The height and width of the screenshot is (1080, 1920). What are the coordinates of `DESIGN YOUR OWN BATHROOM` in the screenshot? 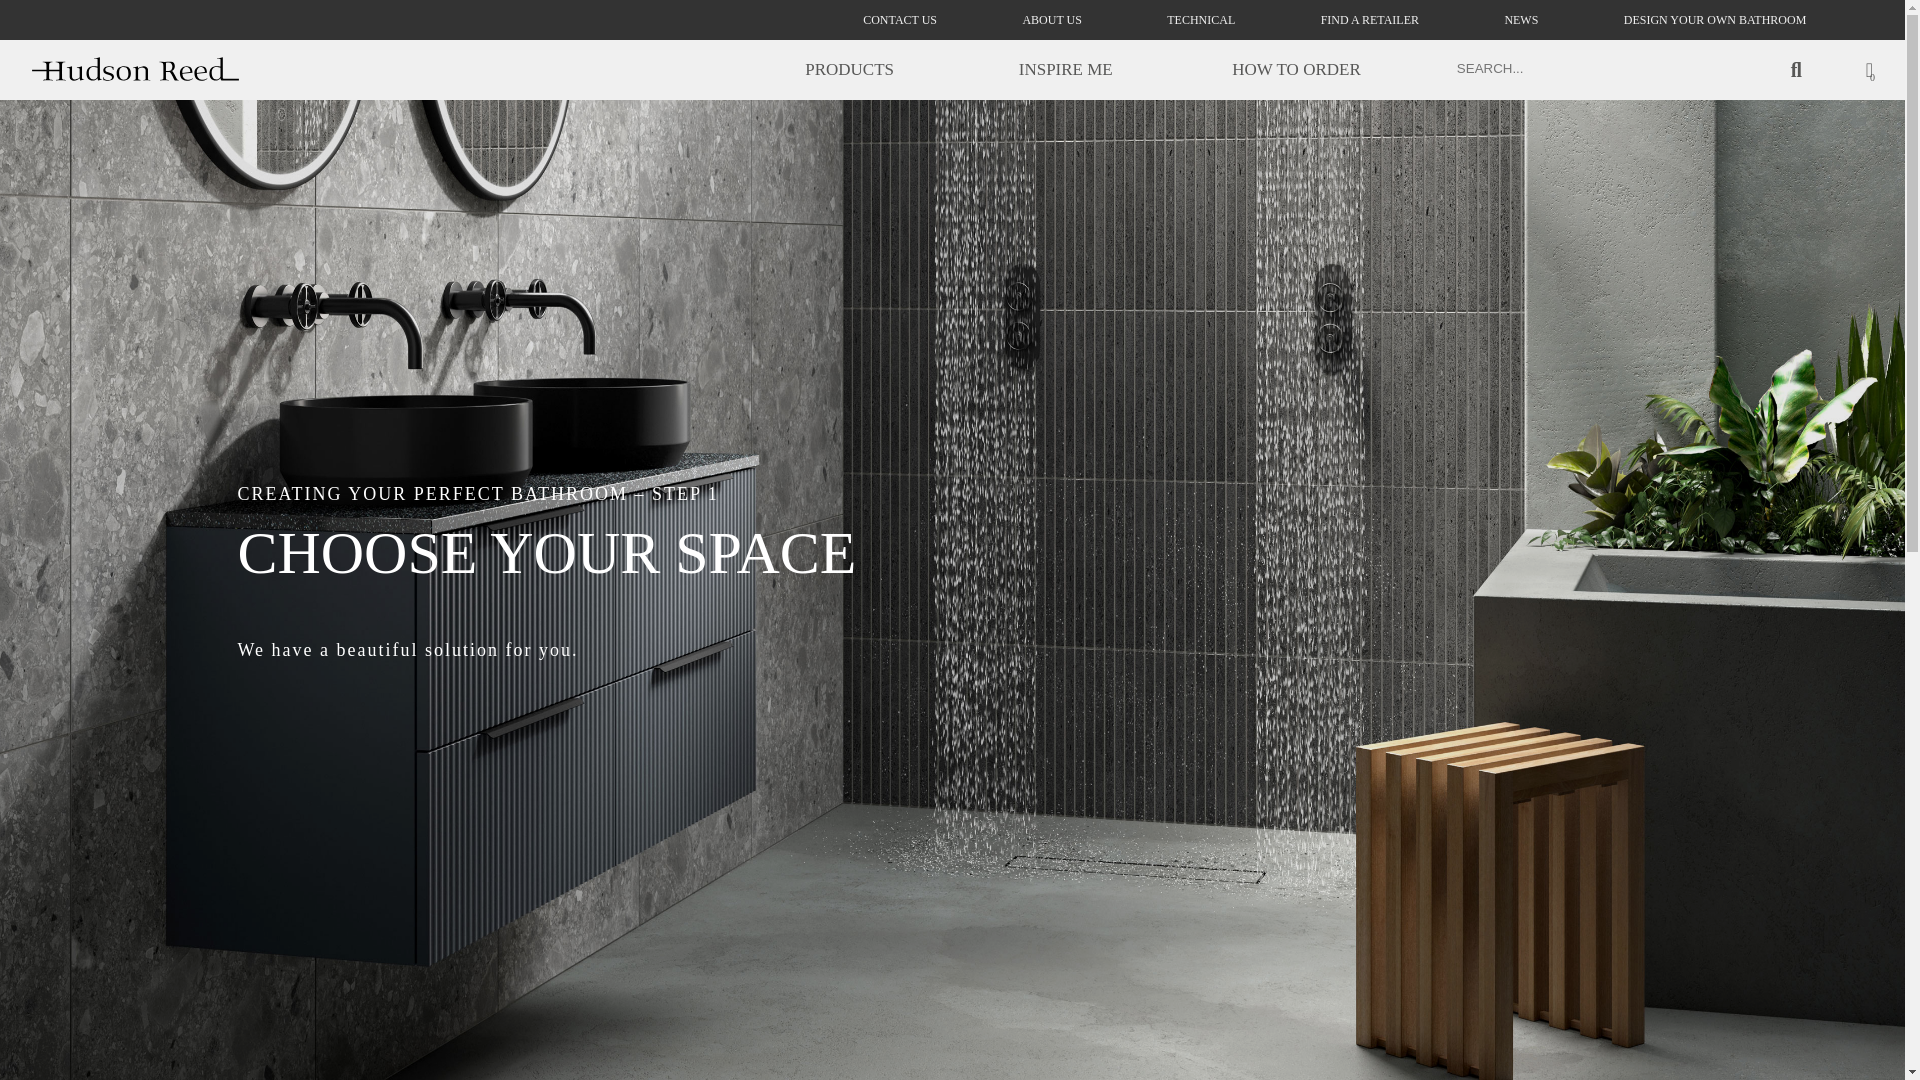 It's located at (1715, 20).